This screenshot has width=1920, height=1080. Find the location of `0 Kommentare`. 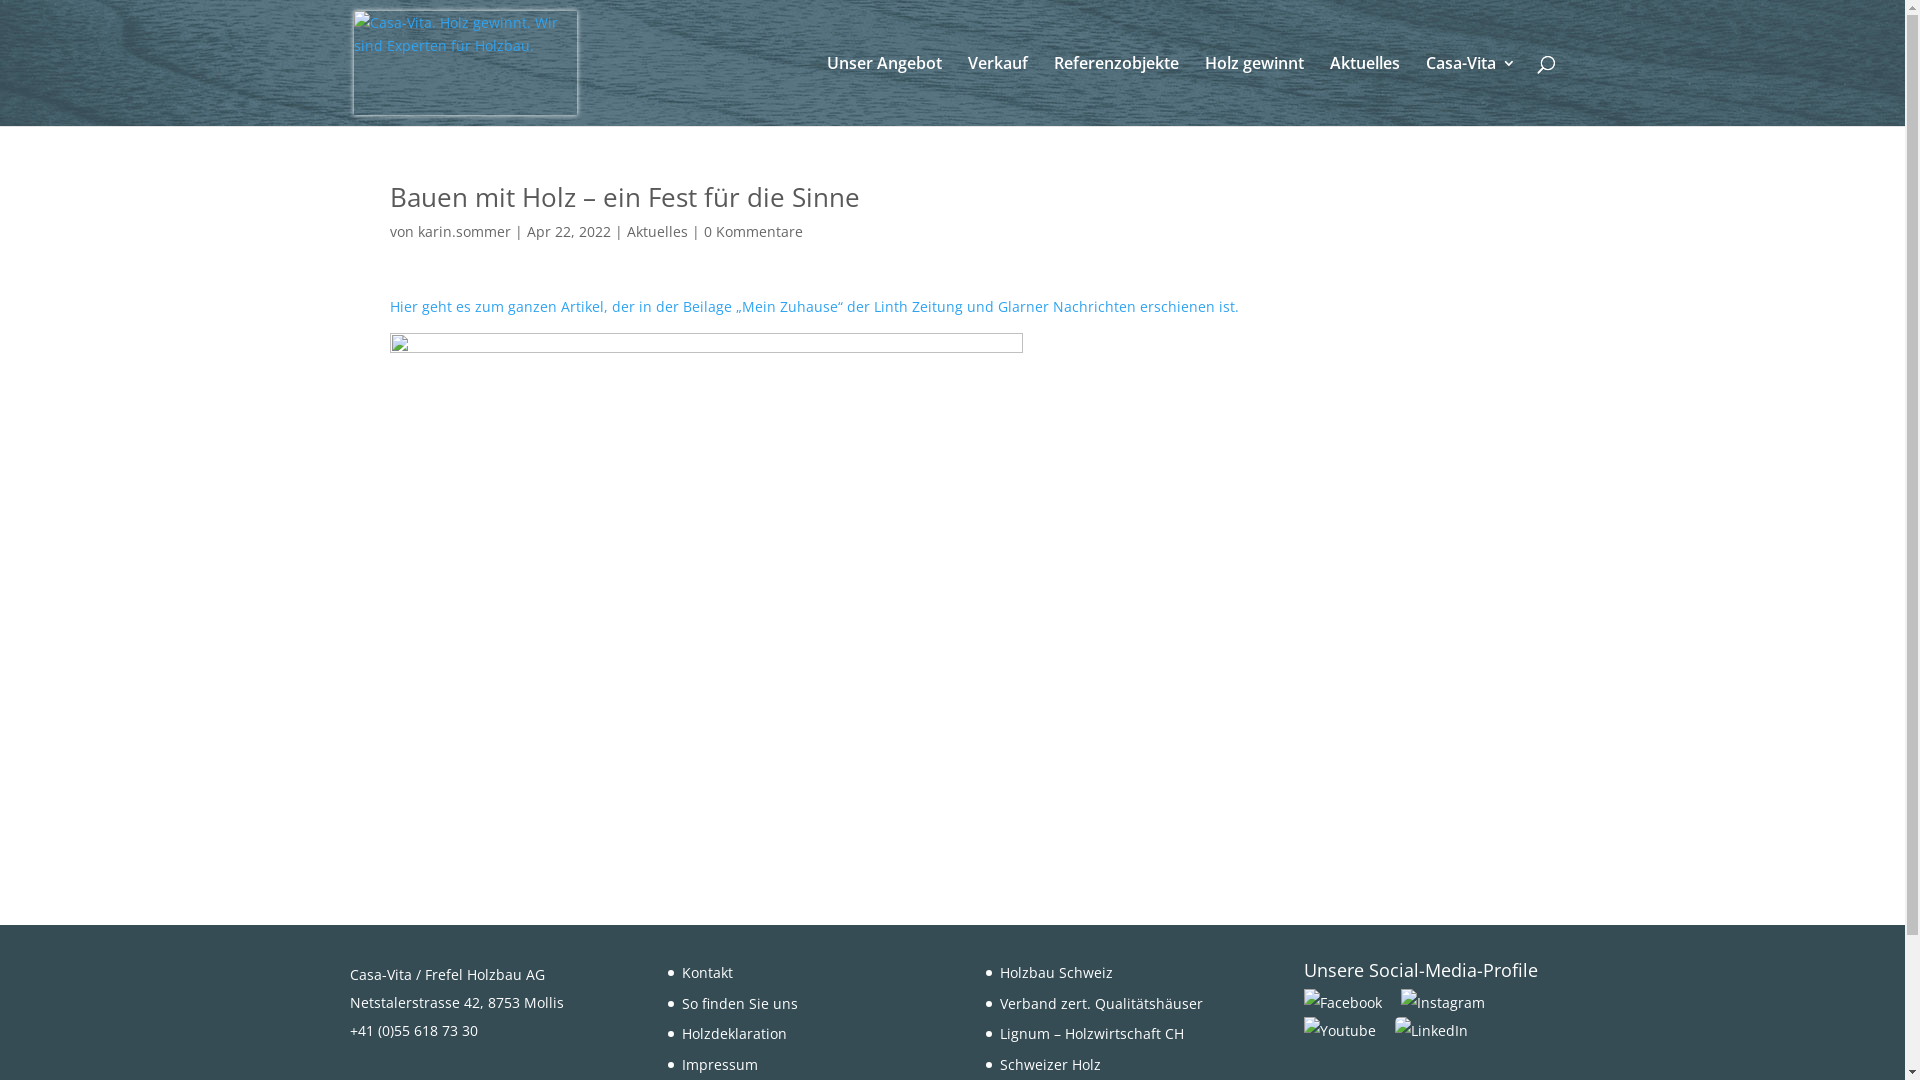

0 Kommentare is located at coordinates (754, 232).